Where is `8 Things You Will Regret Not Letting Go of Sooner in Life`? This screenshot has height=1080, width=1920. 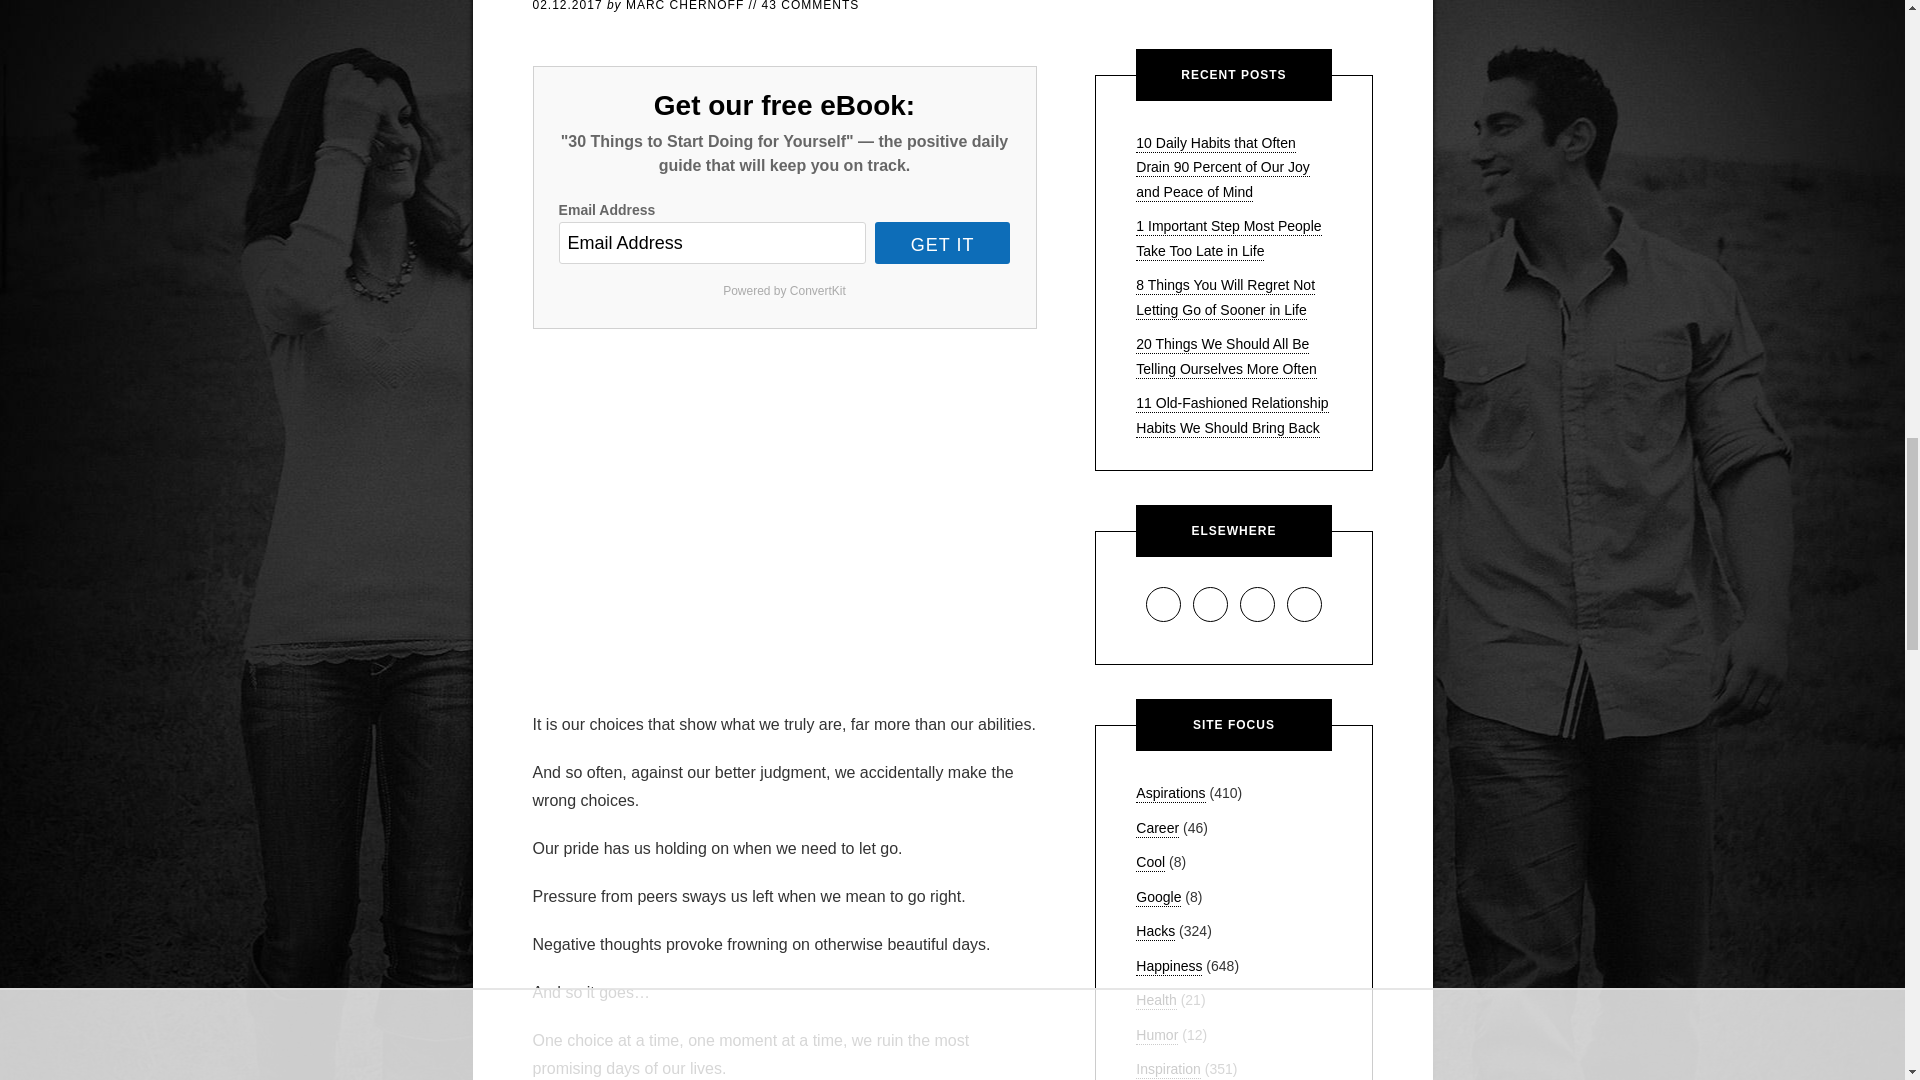 8 Things You Will Regret Not Letting Go of Sooner in Life is located at coordinates (1226, 298).